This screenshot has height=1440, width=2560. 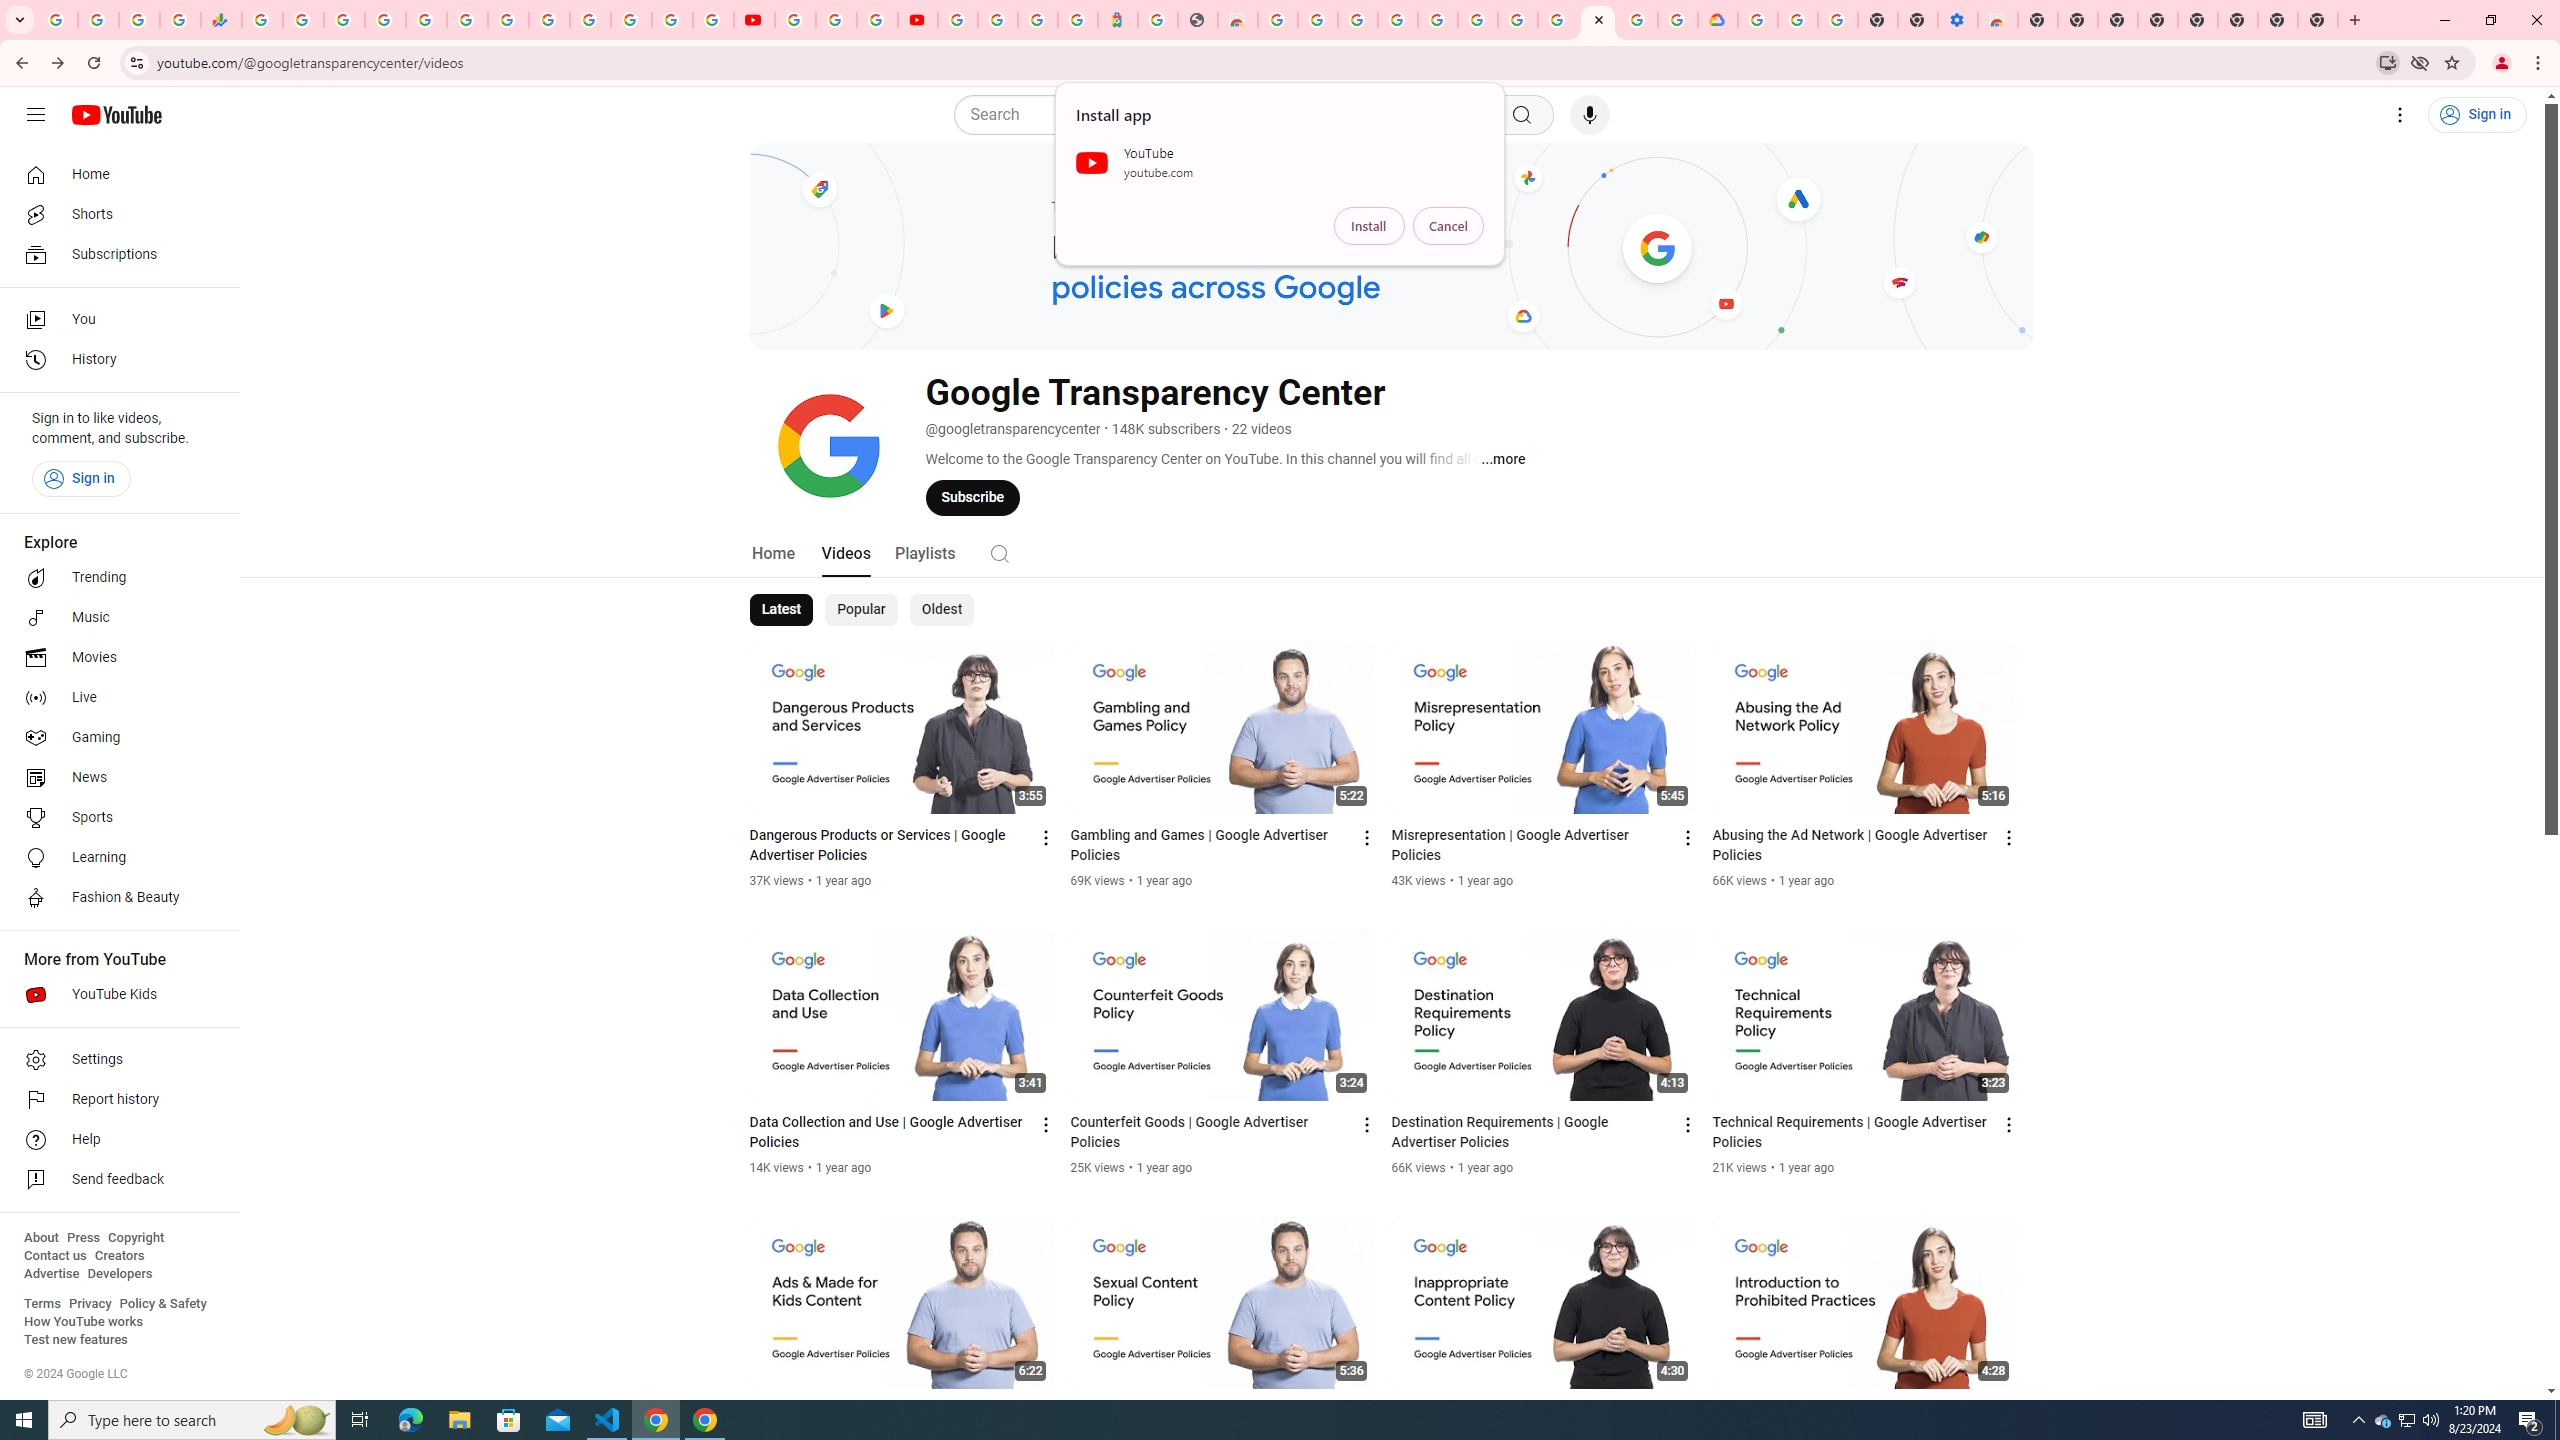 What do you see at coordinates (114, 214) in the screenshot?
I see `Shorts` at bounding box center [114, 214].